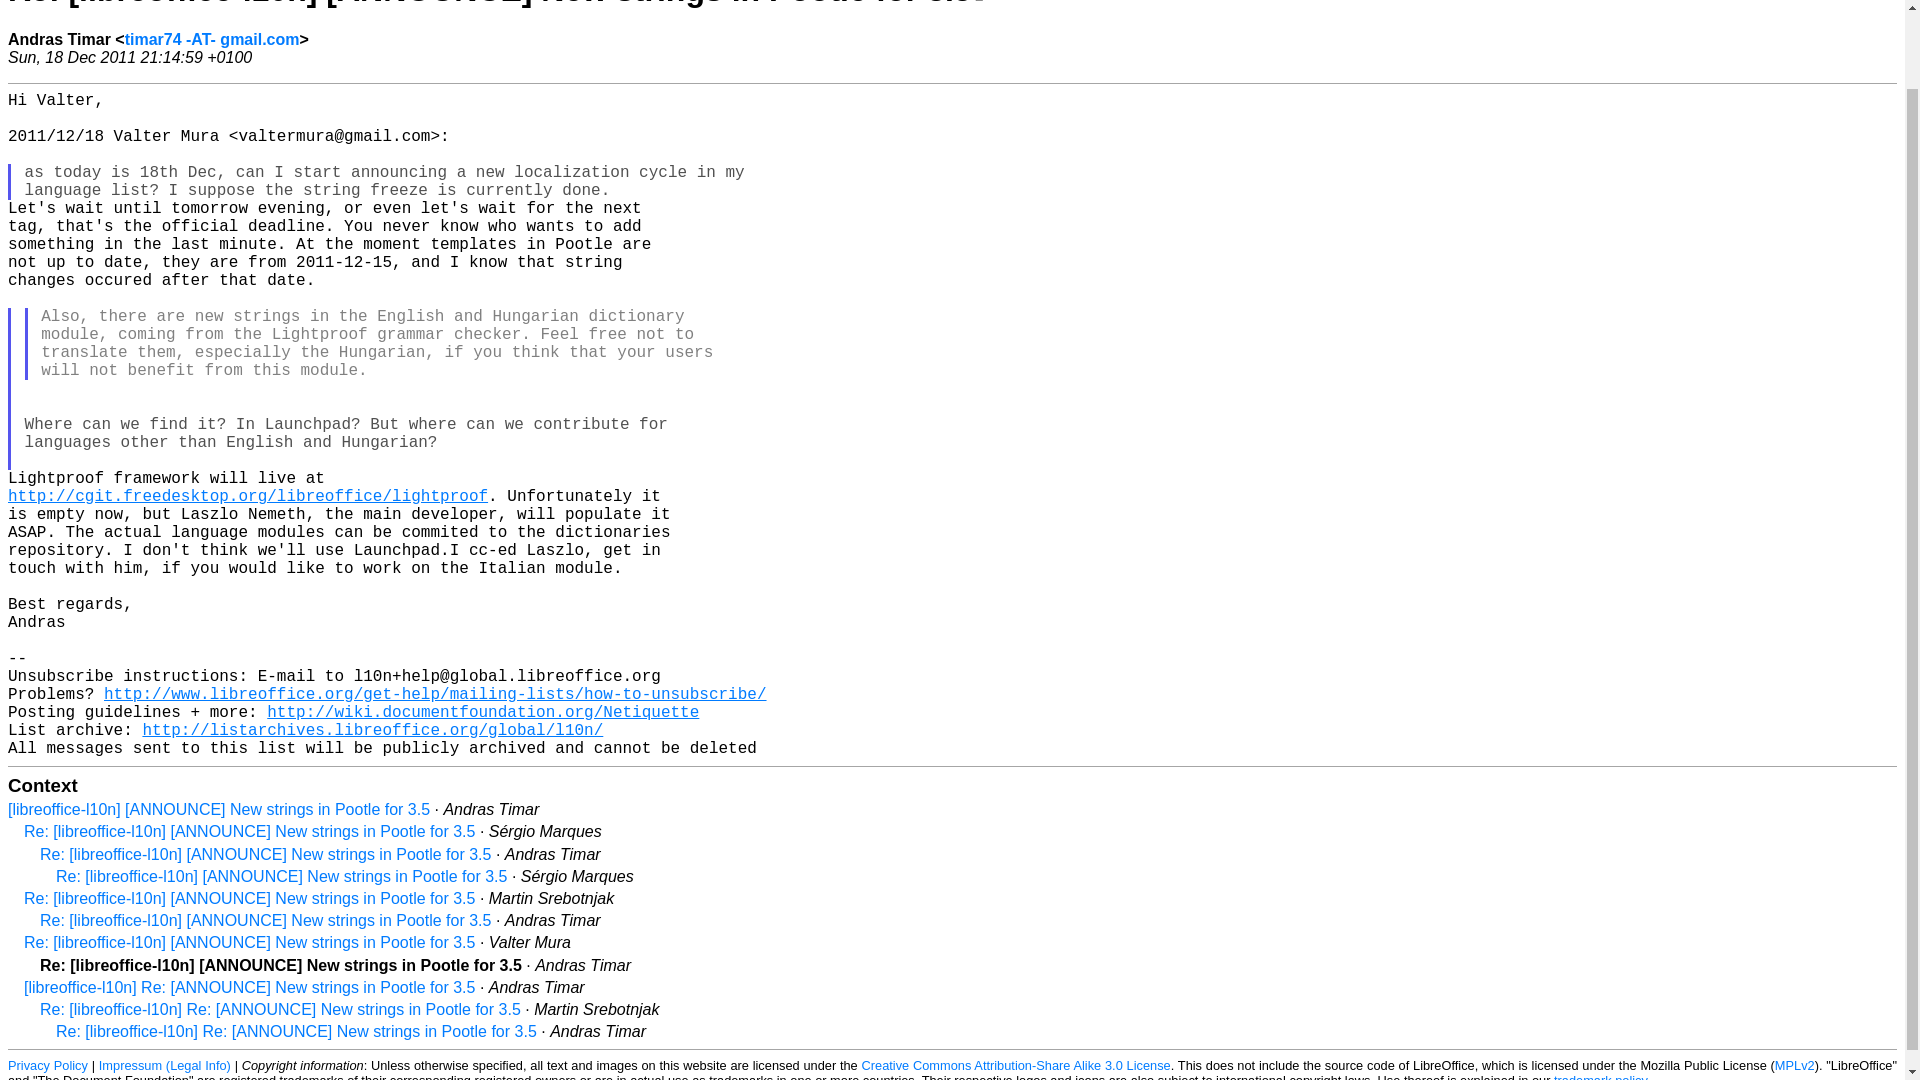 This screenshot has width=1920, height=1080. I want to click on Creative Commons Attribution-Share Alike 3.0 License, so click(1016, 1066).